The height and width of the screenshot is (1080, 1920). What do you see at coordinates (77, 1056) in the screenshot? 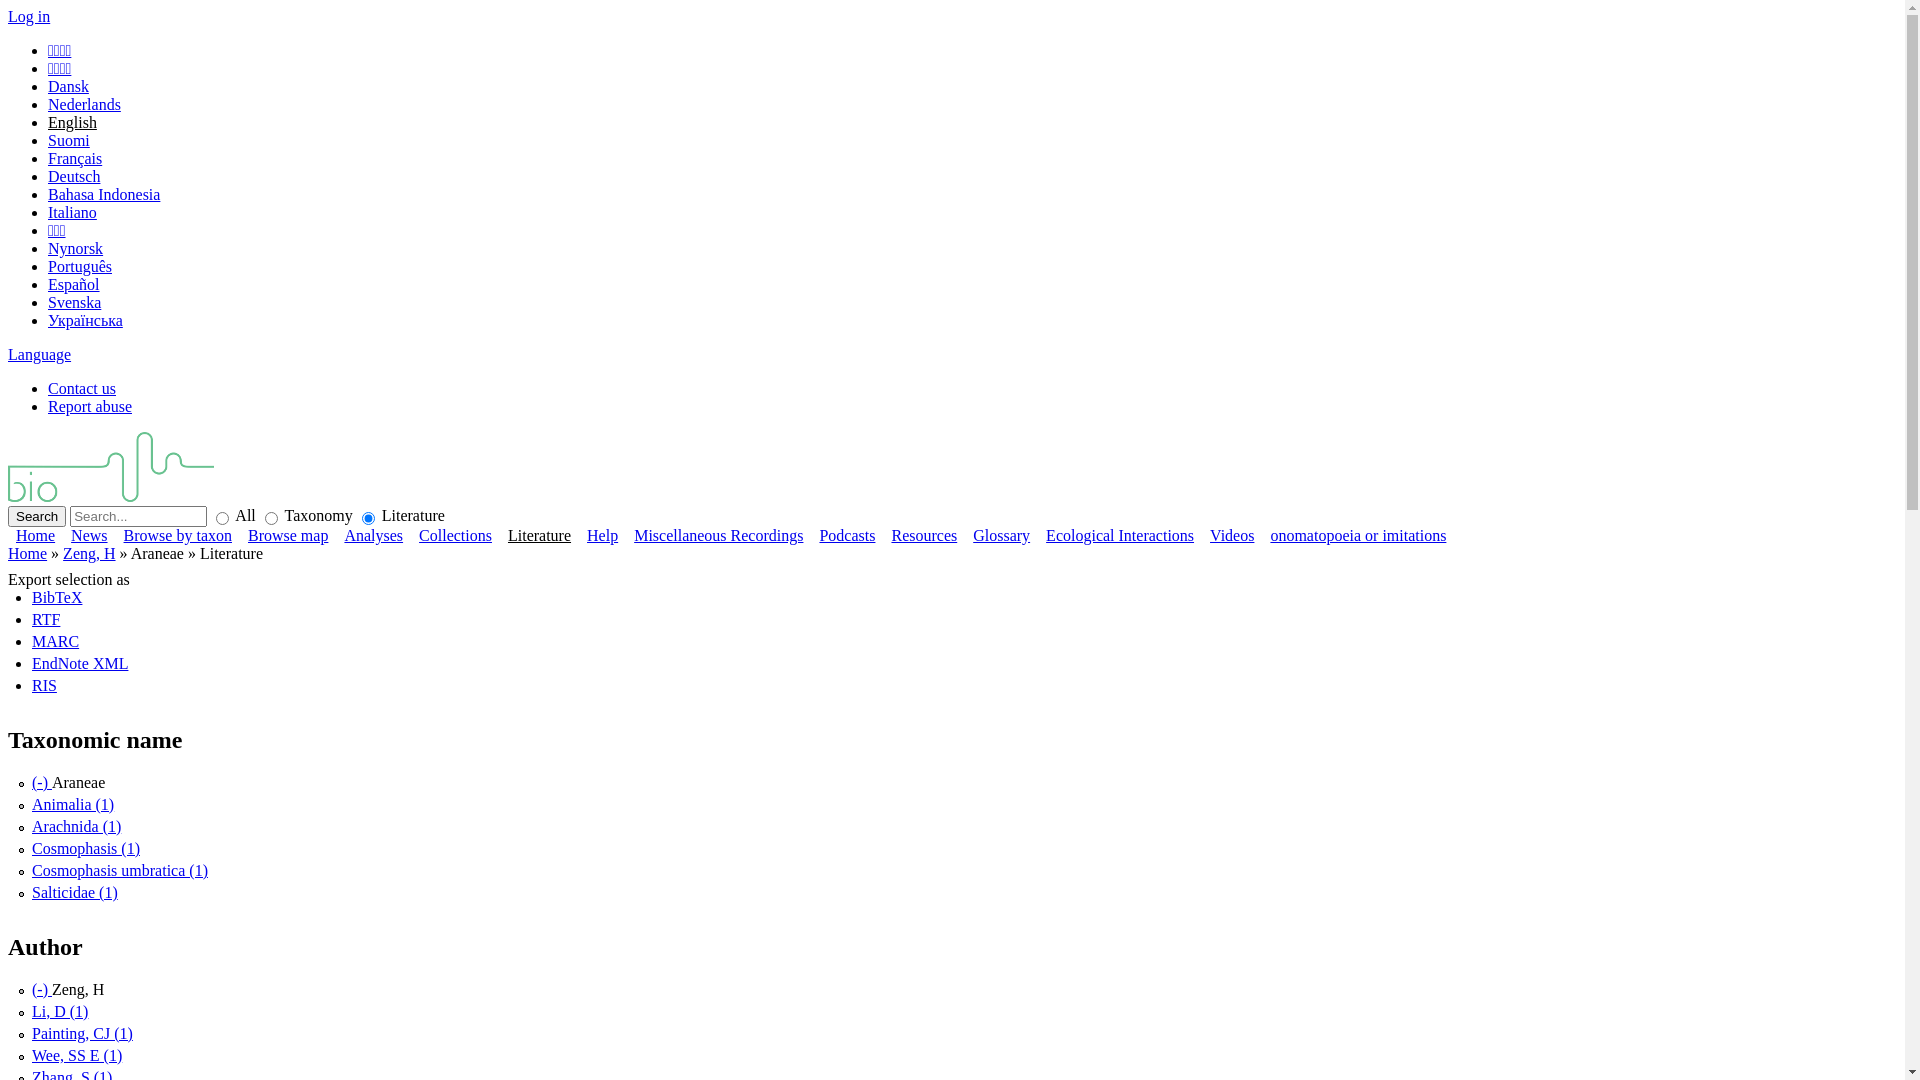
I see `Wee, SS E (1)
Apply Wee, SS E filter` at bounding box center [77, 1056].